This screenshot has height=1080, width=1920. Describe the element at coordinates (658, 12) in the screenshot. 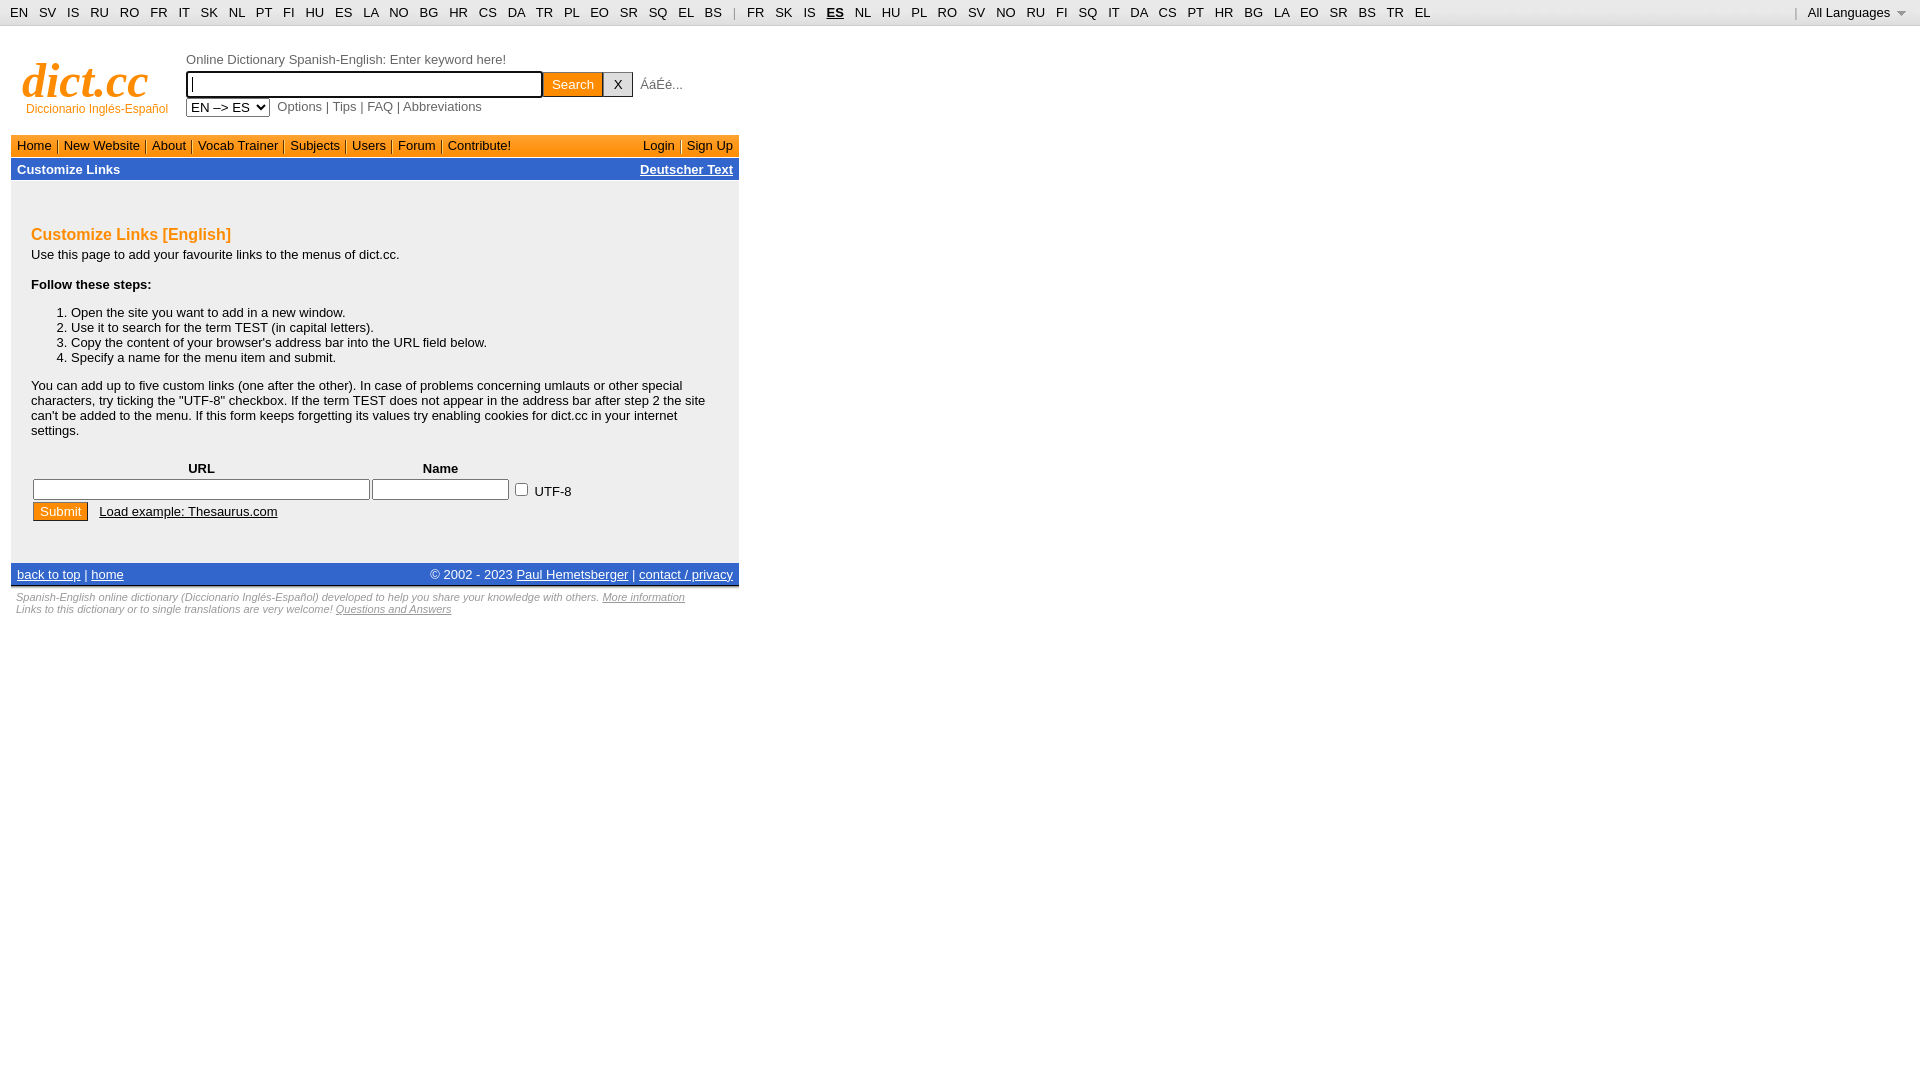

I see `SQ` at that location.